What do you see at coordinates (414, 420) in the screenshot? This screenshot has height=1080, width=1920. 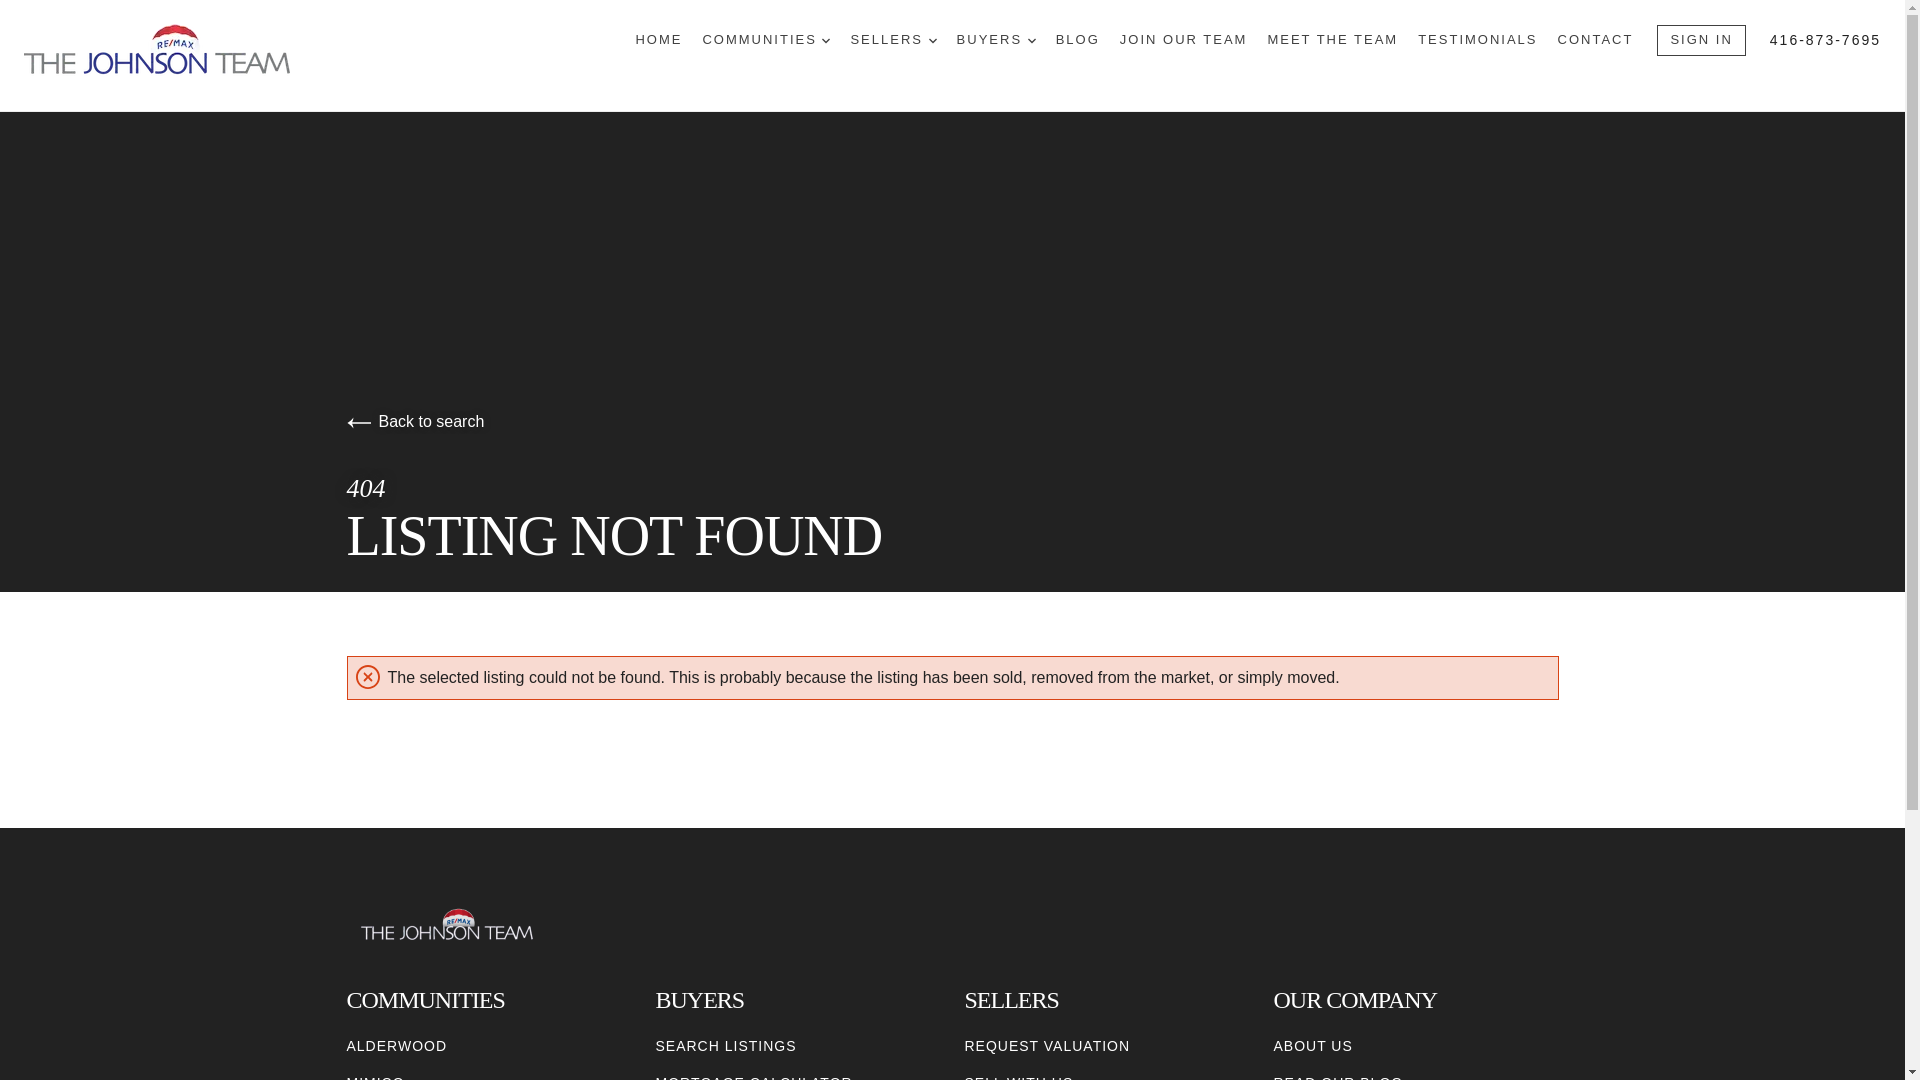 I see `Back to search` at bounding box center [414, 420].